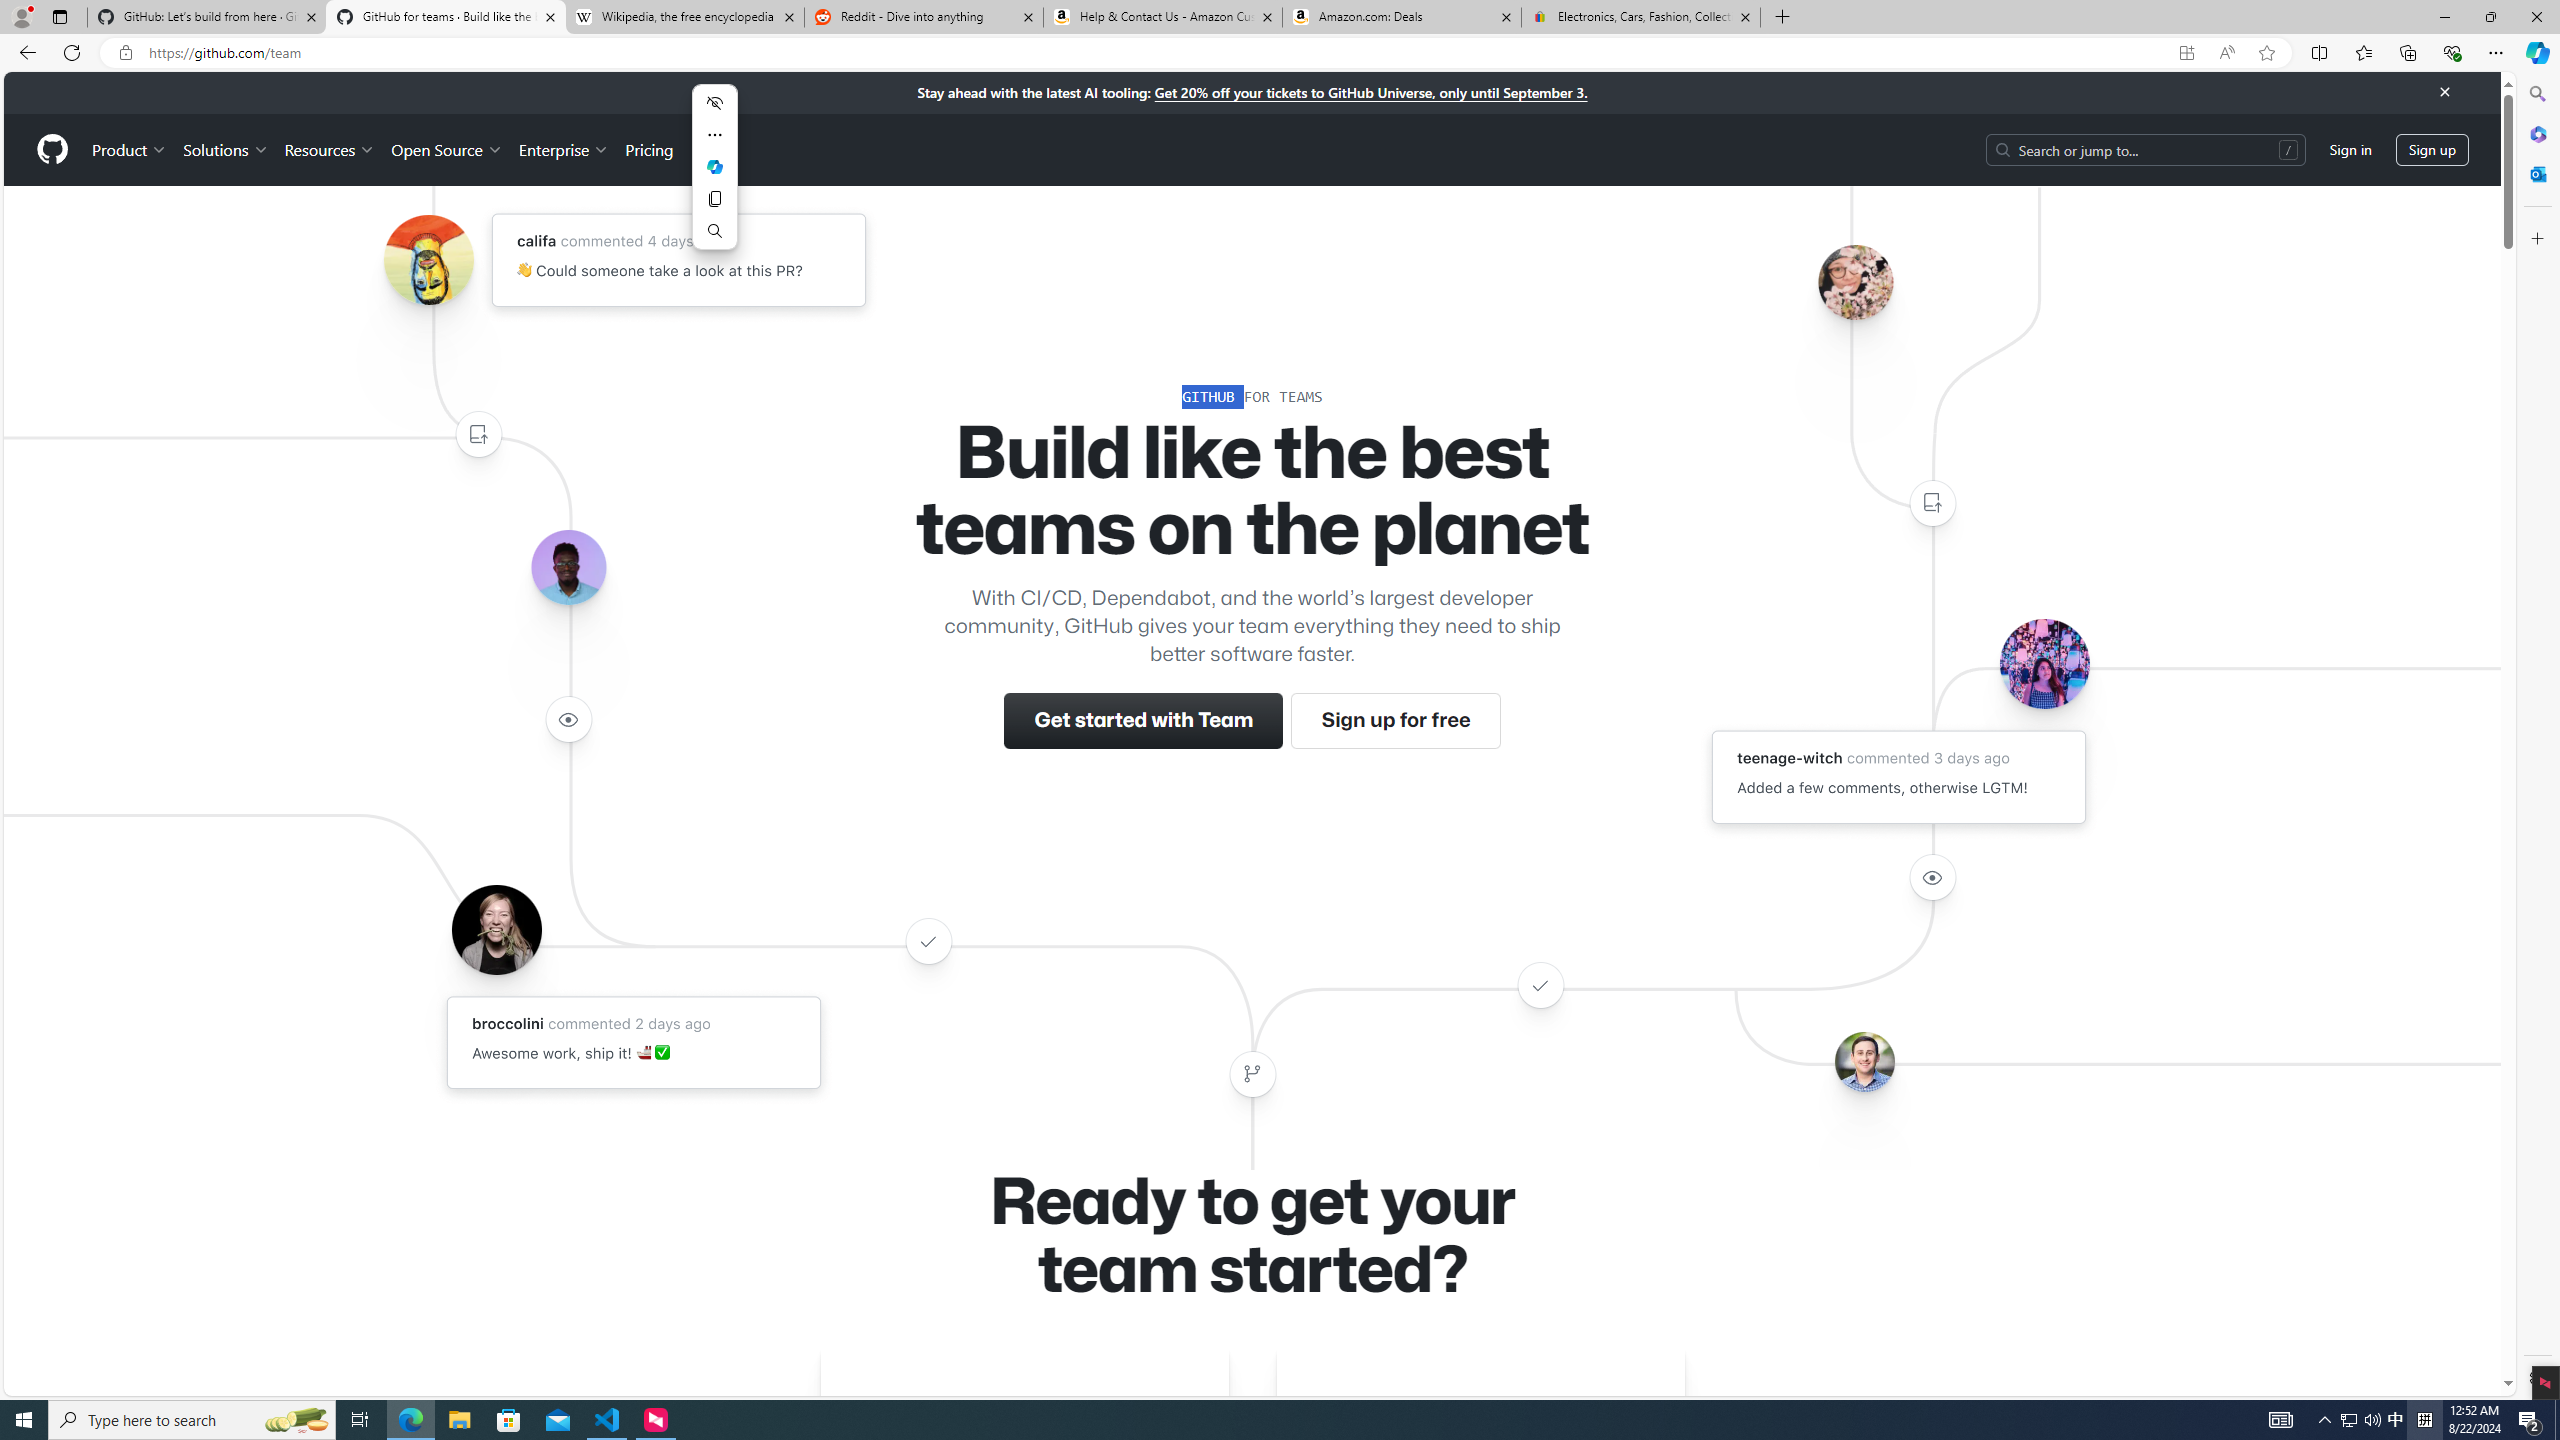  What do you see at coordinates (715, 135) in the screenshot?
I see `More actions` at bounding box center [715, 135].